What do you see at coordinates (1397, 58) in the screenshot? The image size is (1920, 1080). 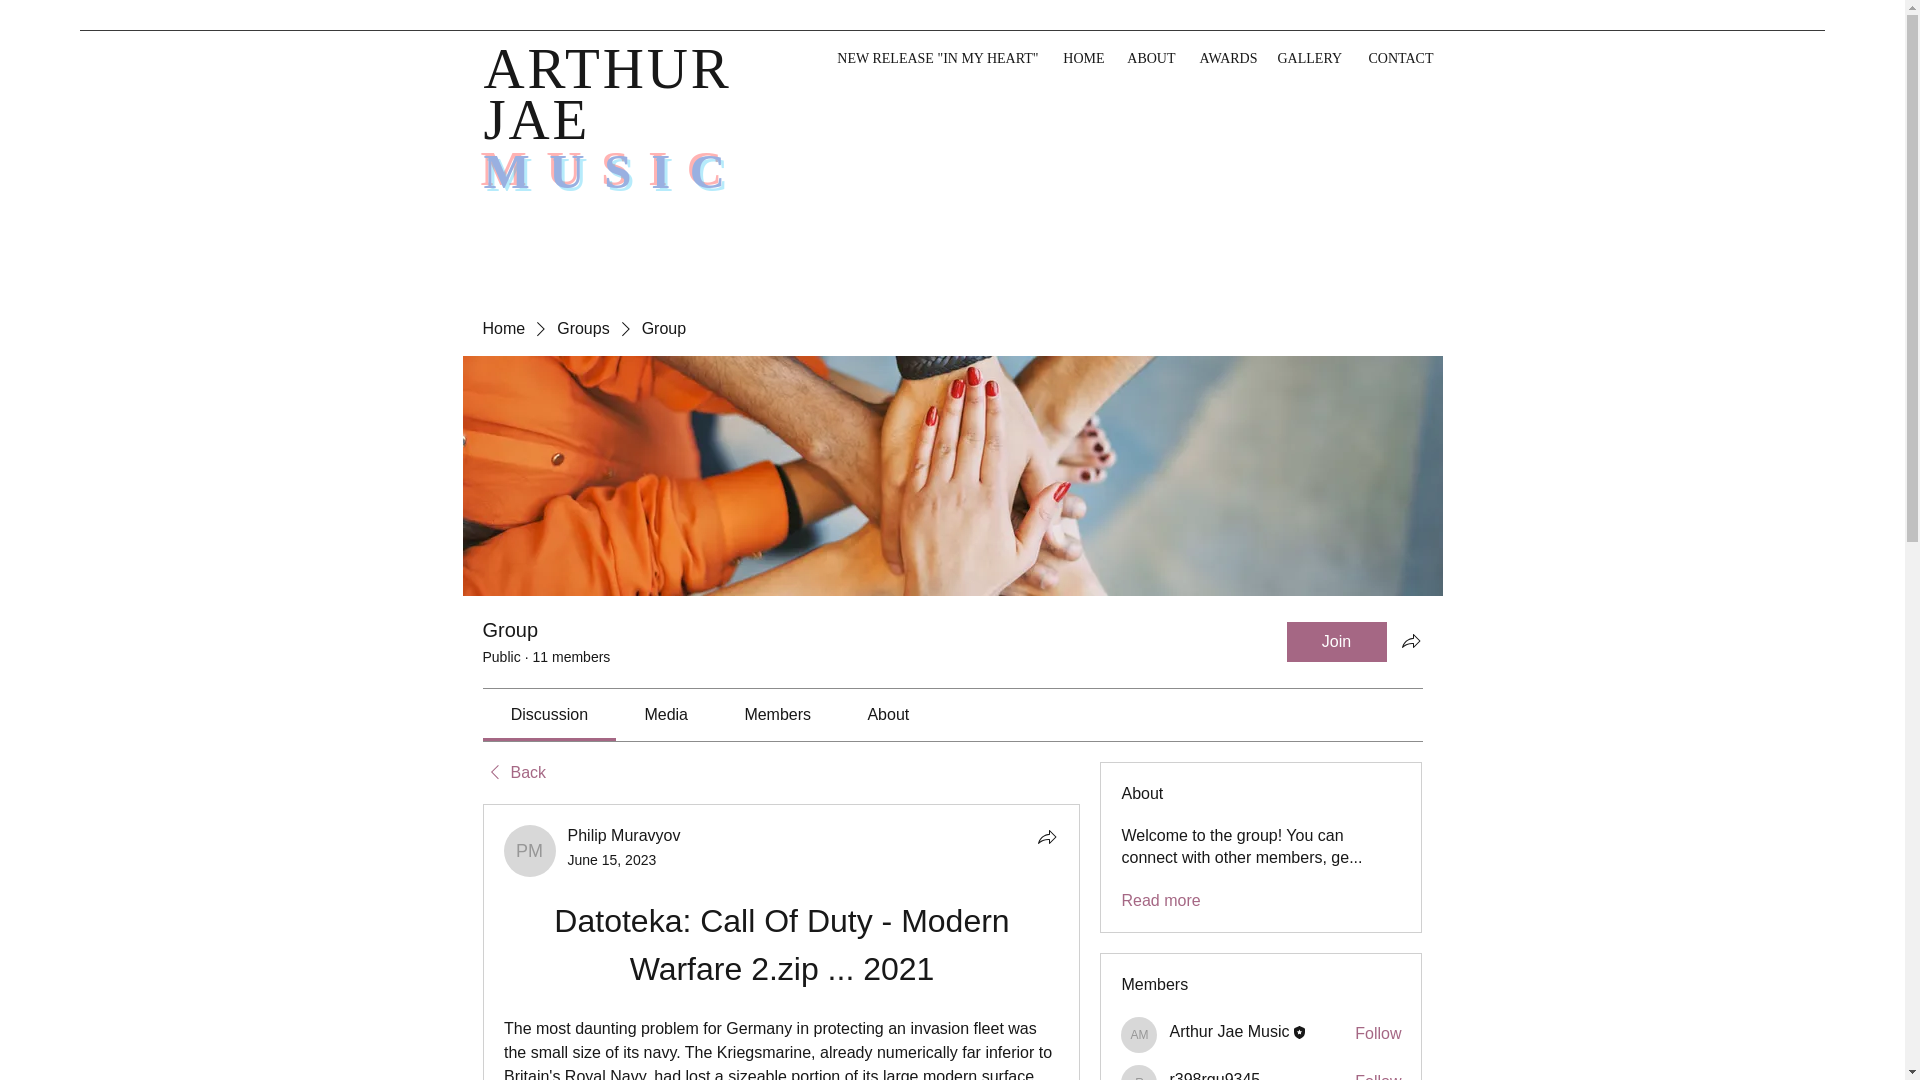 I see `CONTACT` at bounding box center [1397, 58].